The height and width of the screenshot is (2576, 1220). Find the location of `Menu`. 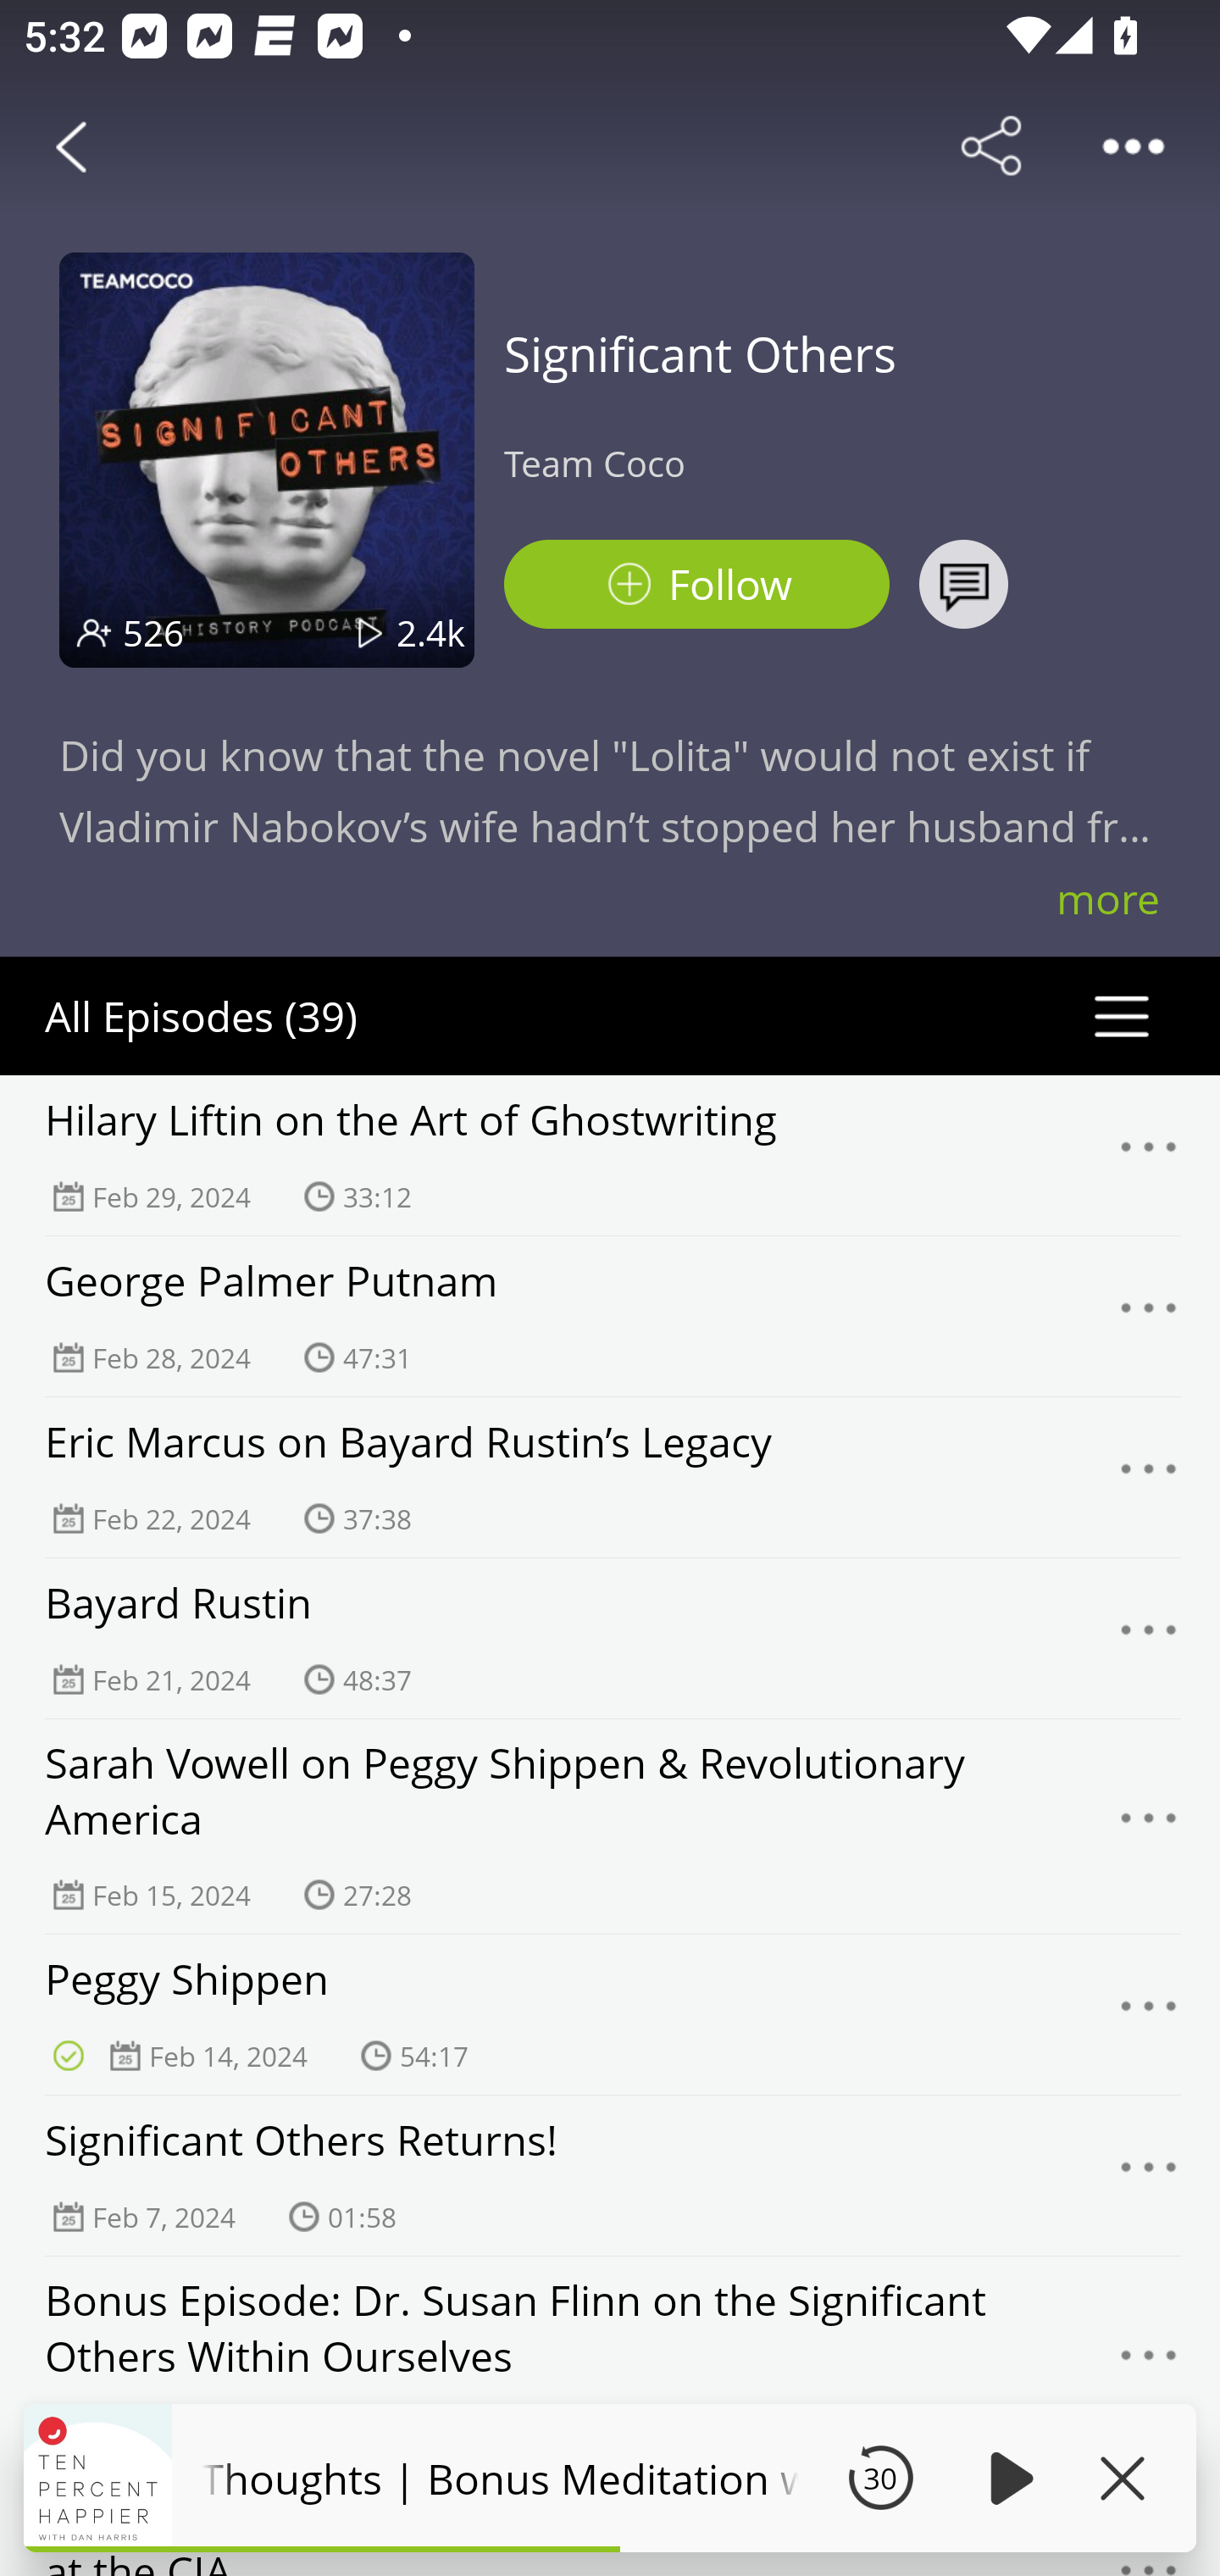

Menu is located at coordinates (1149, 2015).